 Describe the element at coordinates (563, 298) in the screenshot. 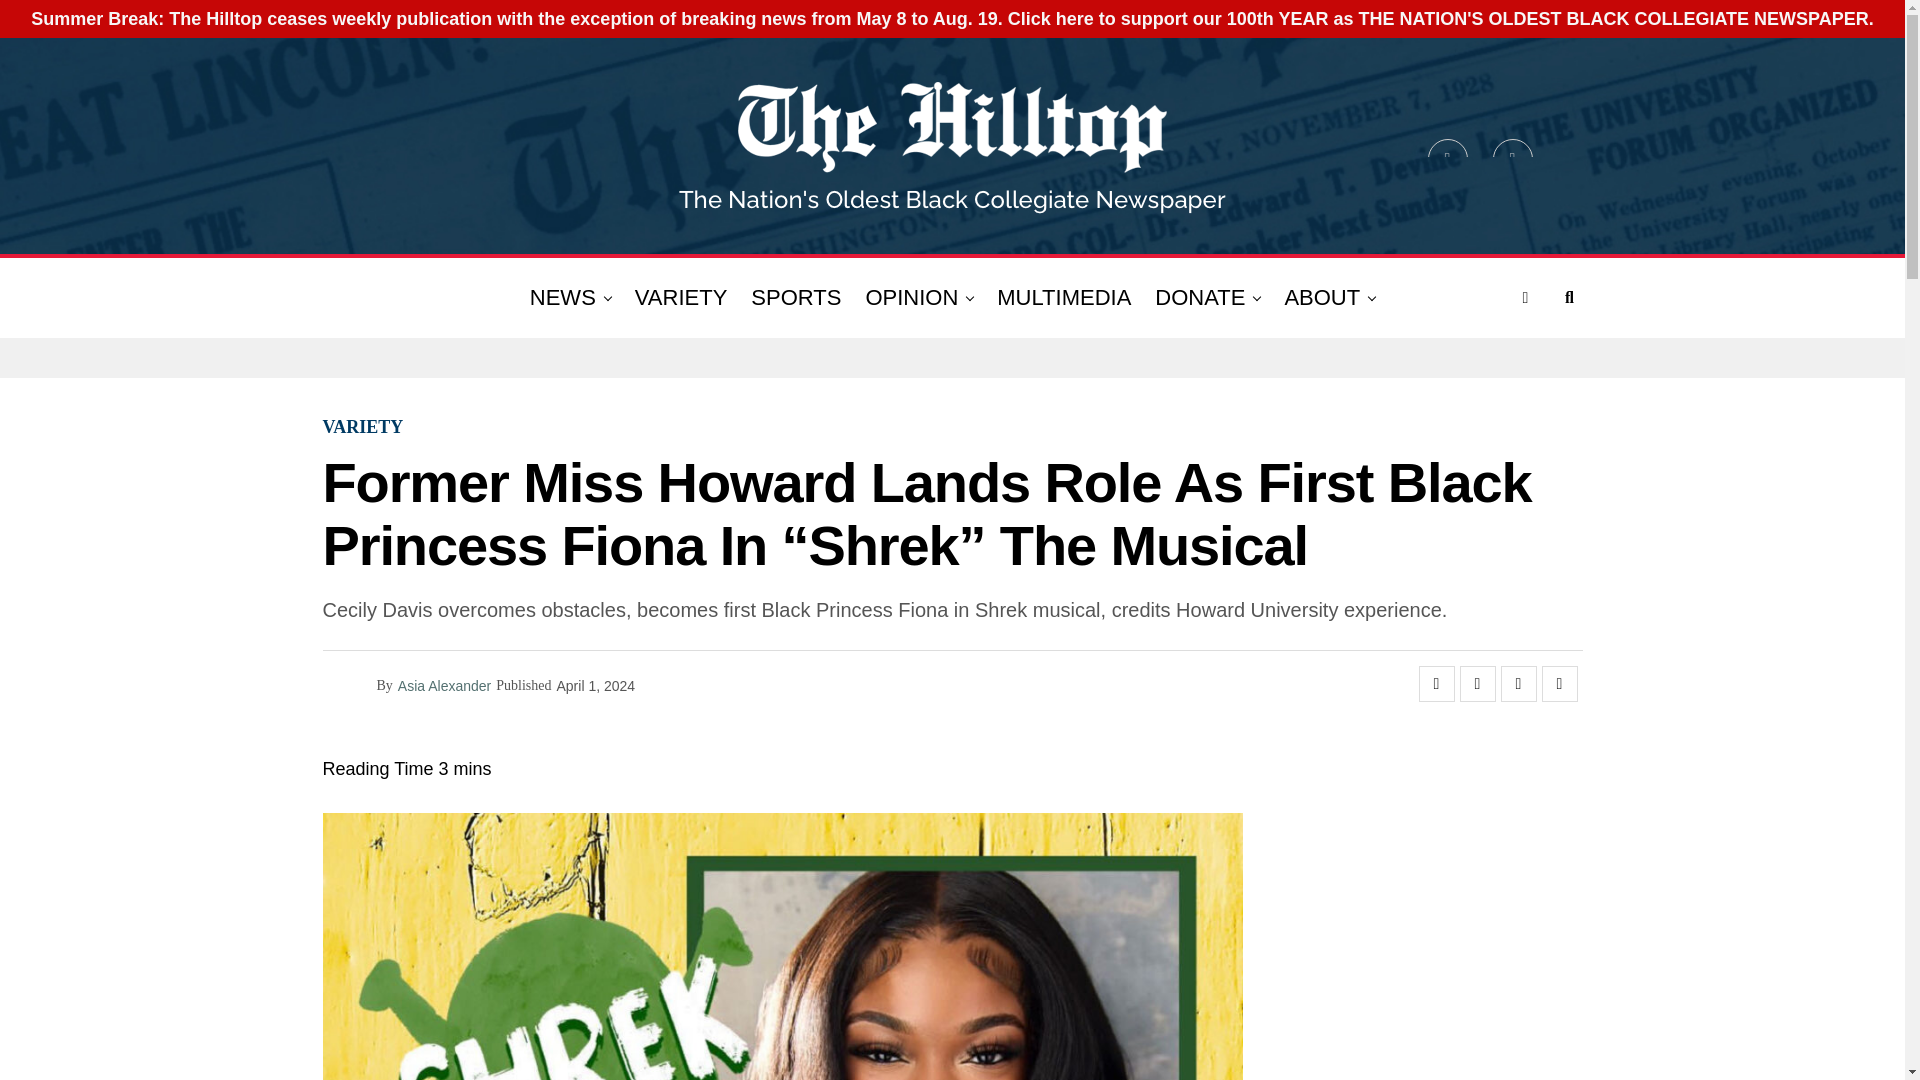

I see `NEWS` at that location.